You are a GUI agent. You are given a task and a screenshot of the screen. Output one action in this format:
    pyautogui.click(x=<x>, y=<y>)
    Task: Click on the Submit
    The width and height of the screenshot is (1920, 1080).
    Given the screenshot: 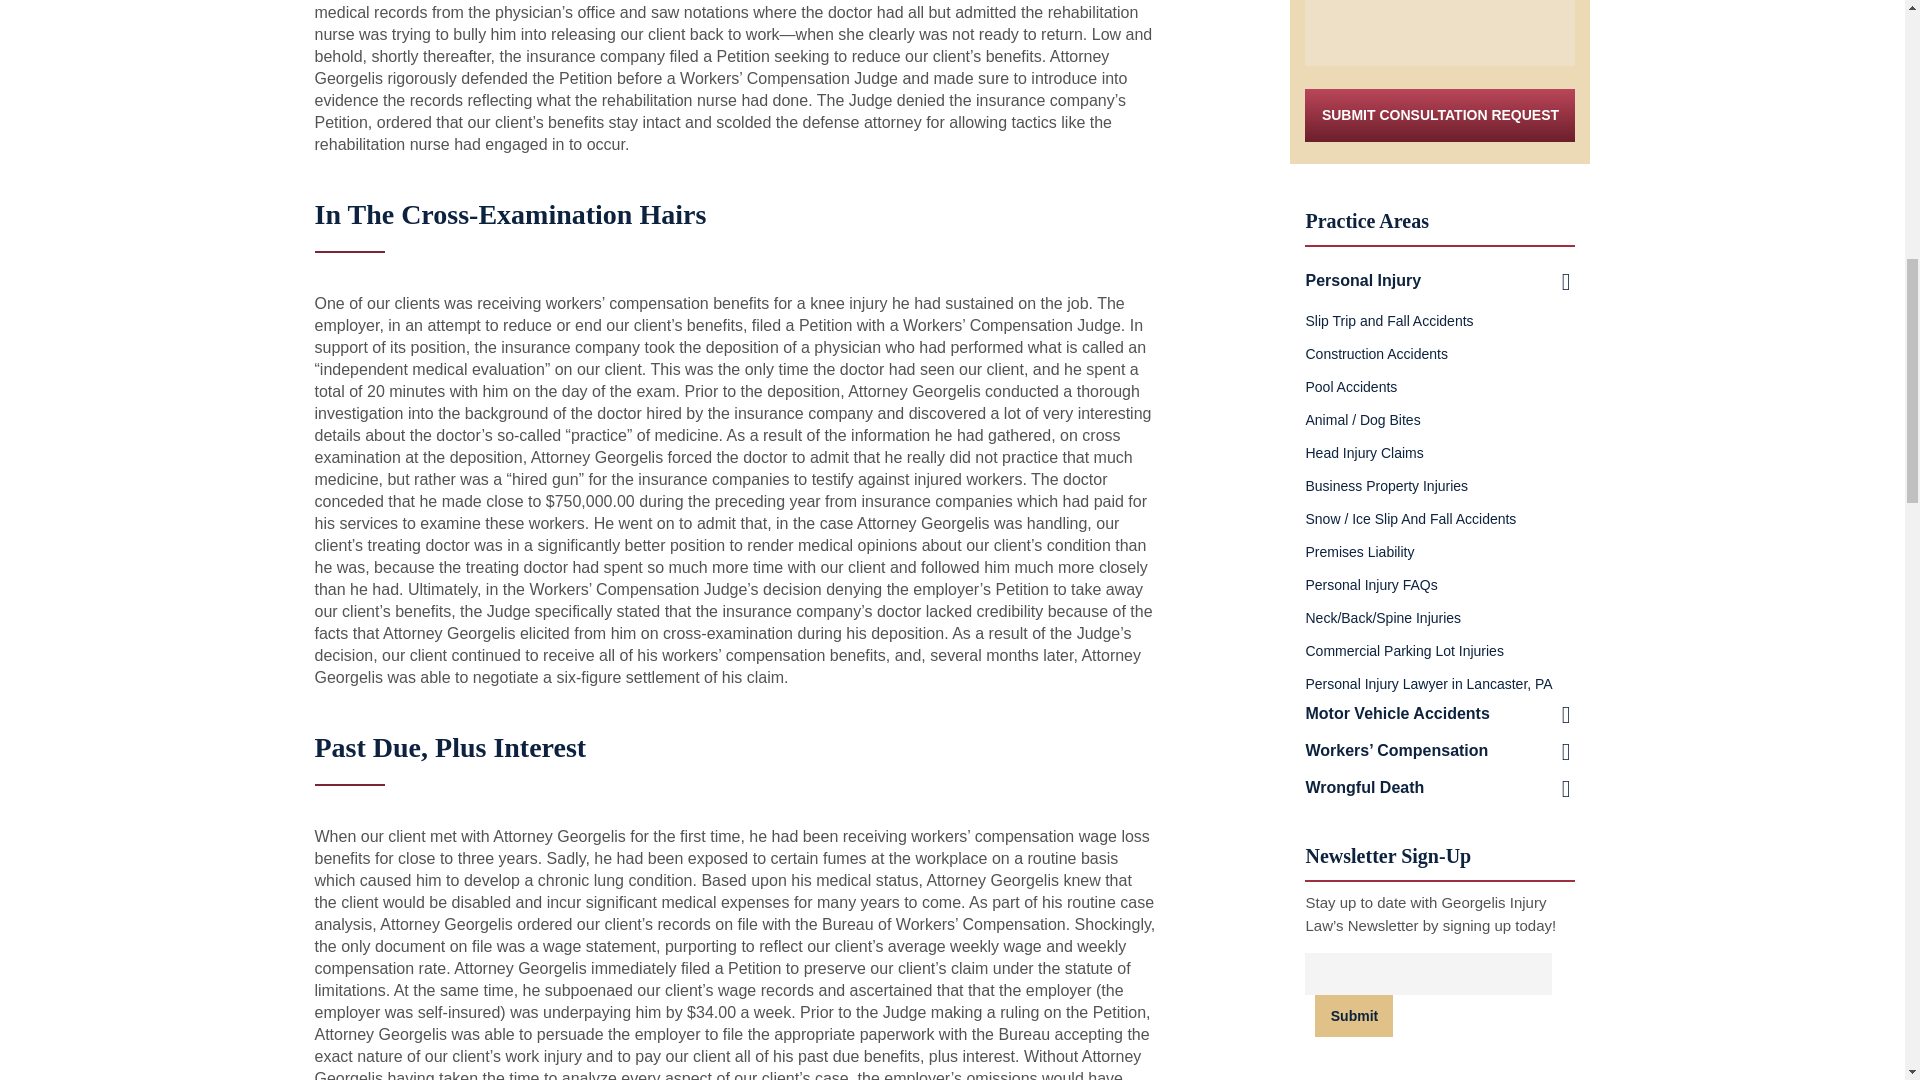 What is the action you would take?
    pyautogui.click(x=1354, y=1015)
    